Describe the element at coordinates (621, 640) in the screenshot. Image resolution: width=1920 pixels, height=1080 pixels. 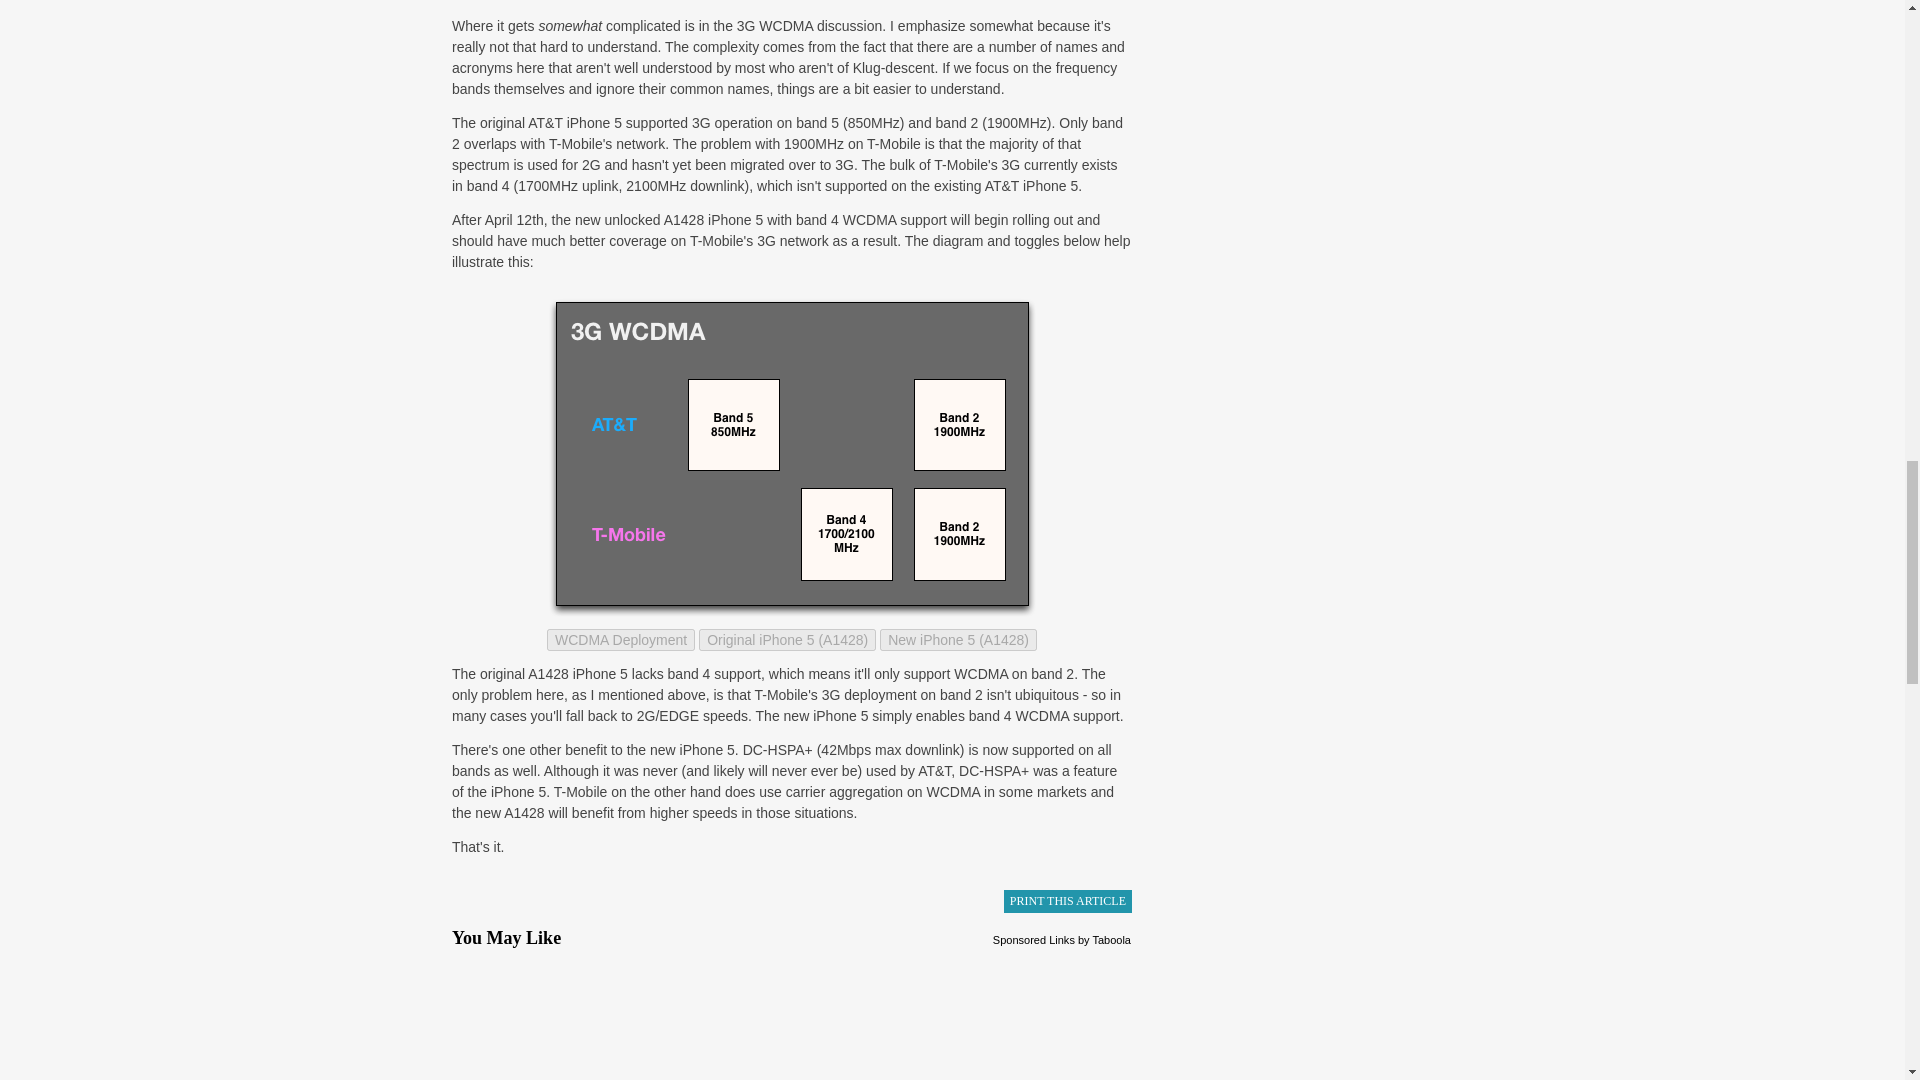
I see `WCDMA Deployment` at that location.